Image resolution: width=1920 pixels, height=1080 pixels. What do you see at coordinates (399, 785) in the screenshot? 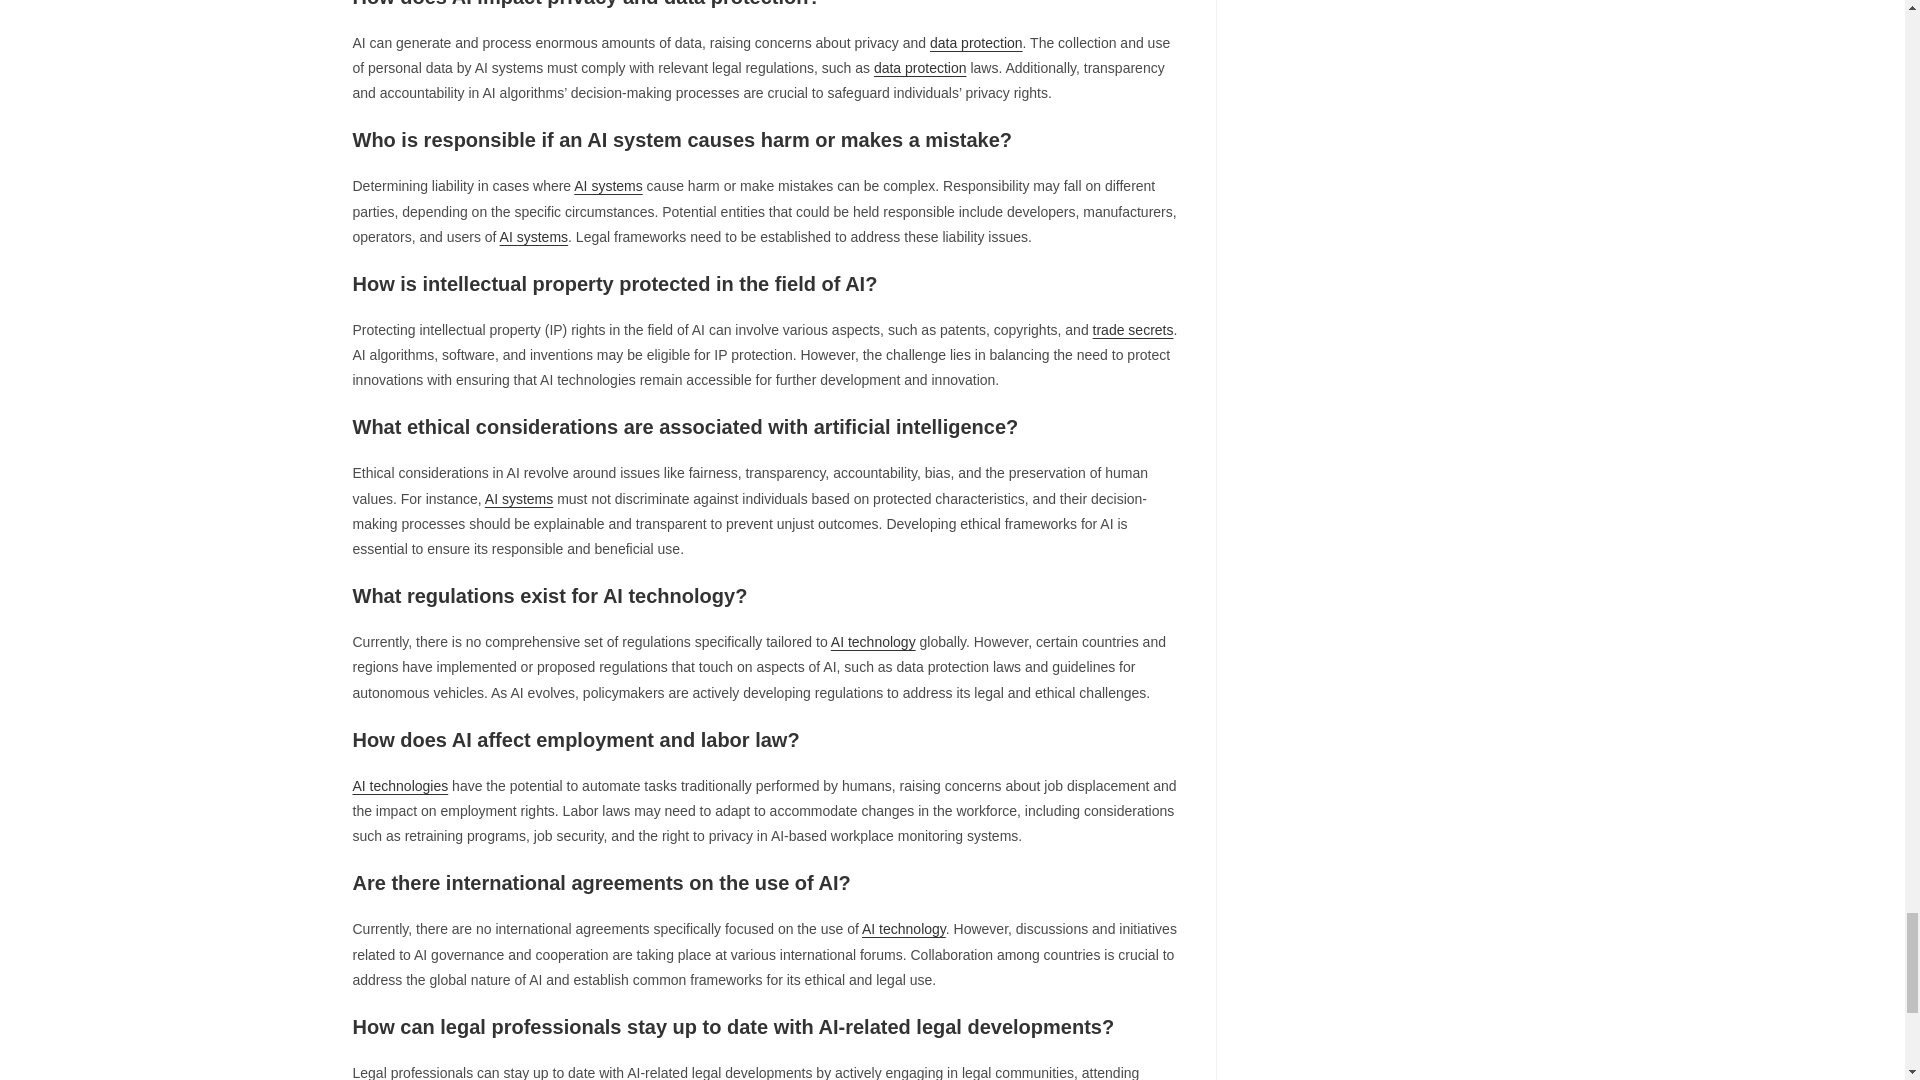
I see `AI technologies` at bounding box center [399, 785].